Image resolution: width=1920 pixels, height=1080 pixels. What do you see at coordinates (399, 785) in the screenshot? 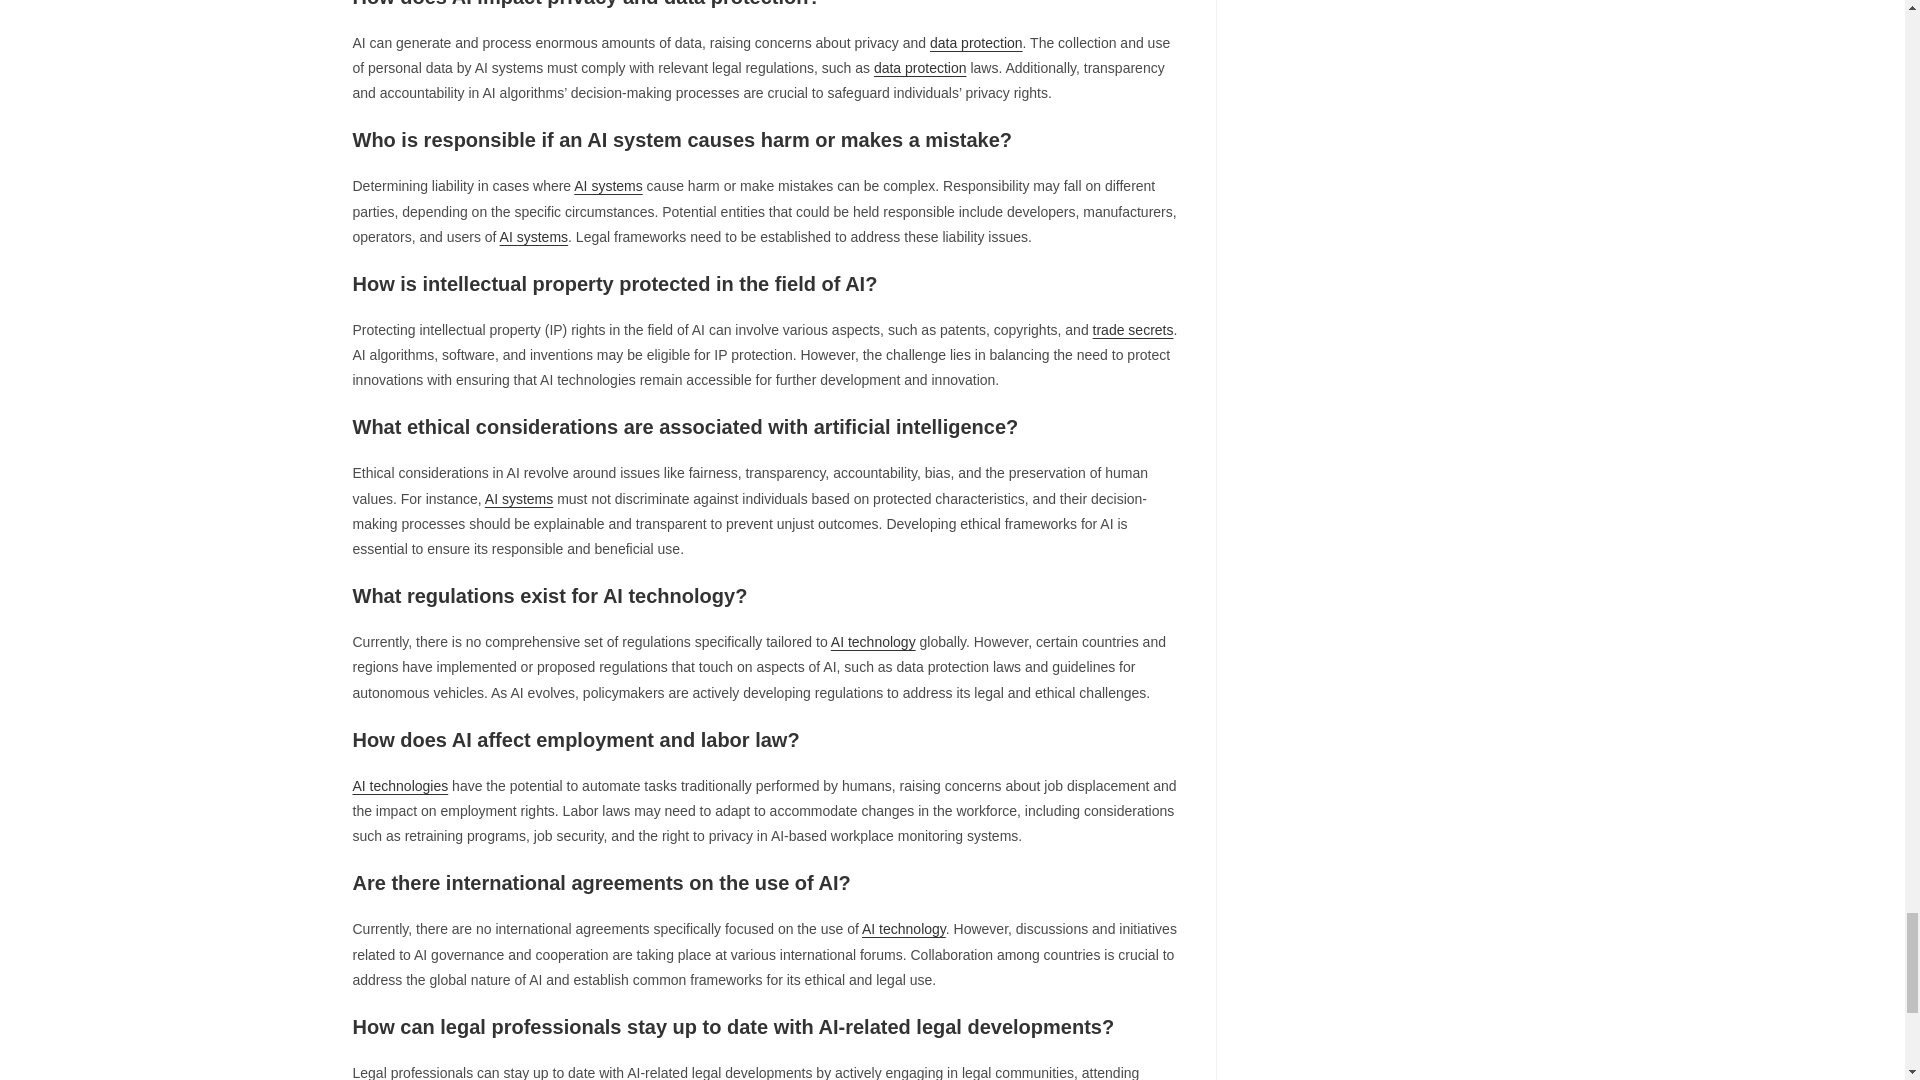
I see `AI technologies` at bounding box center [399, 785].